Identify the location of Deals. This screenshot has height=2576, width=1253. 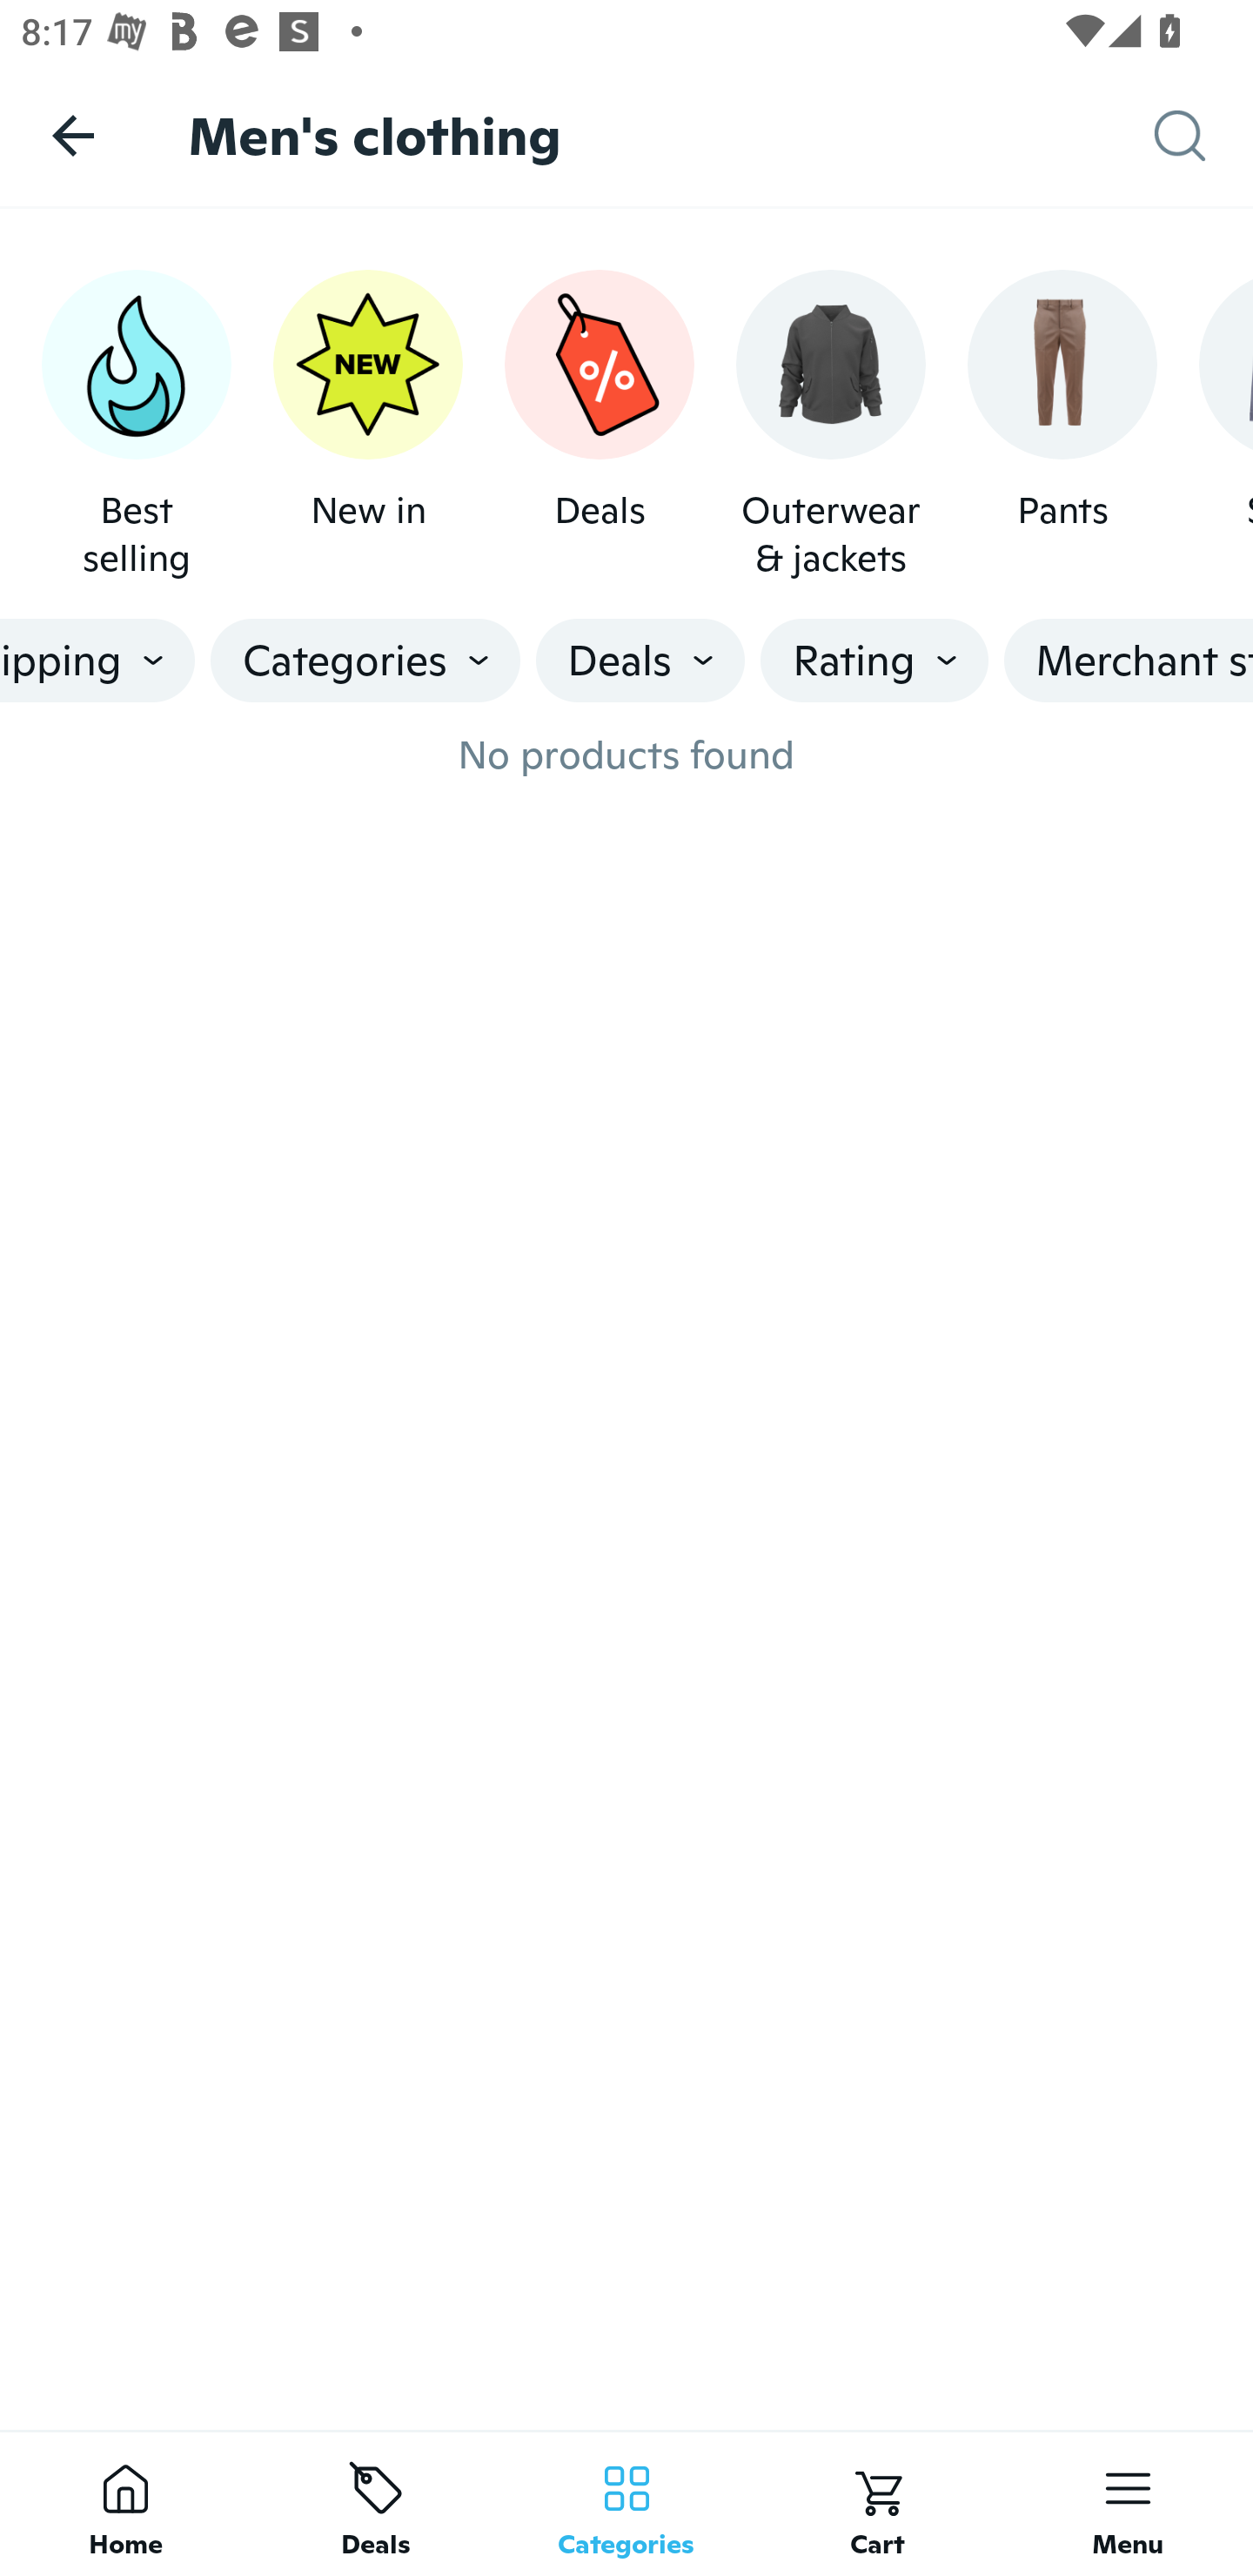
(640, 661).